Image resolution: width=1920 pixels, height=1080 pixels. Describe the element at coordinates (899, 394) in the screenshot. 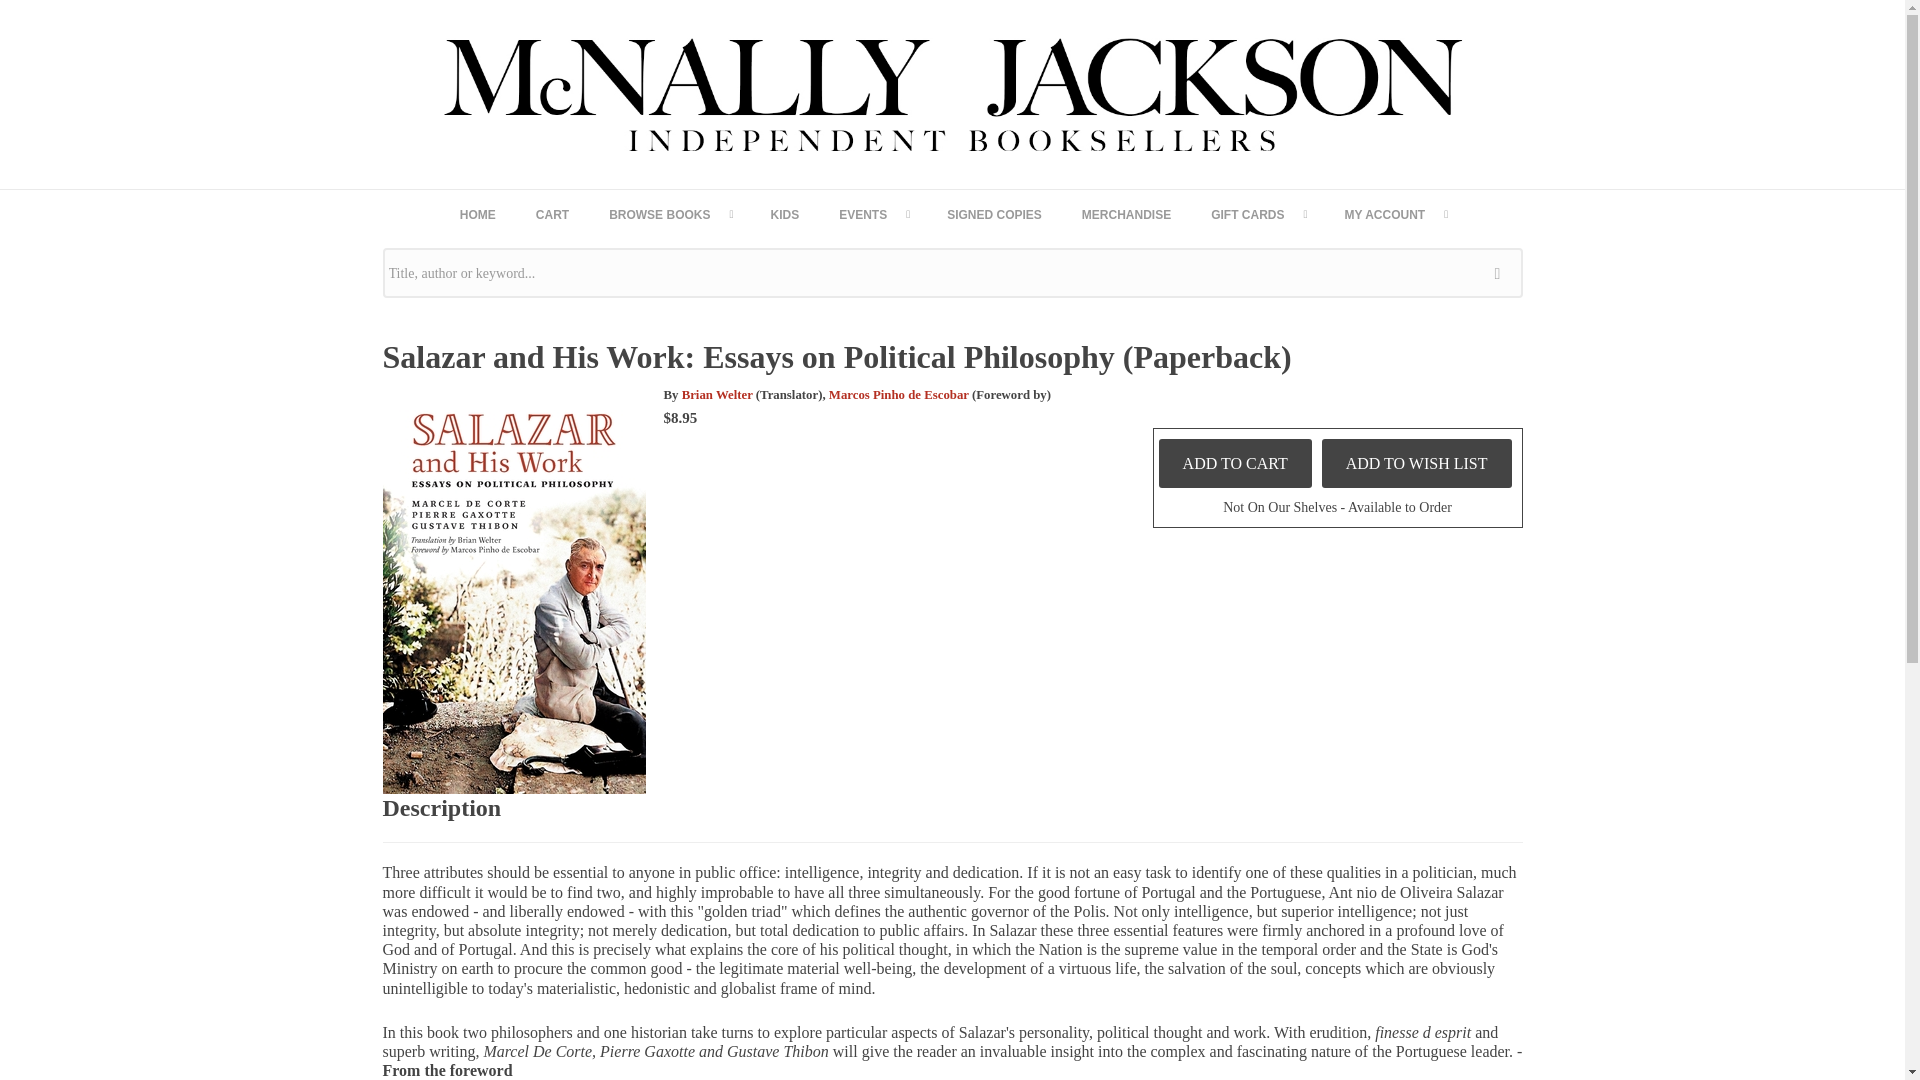

I see `Marcos Pinho de Escobar` at that location.